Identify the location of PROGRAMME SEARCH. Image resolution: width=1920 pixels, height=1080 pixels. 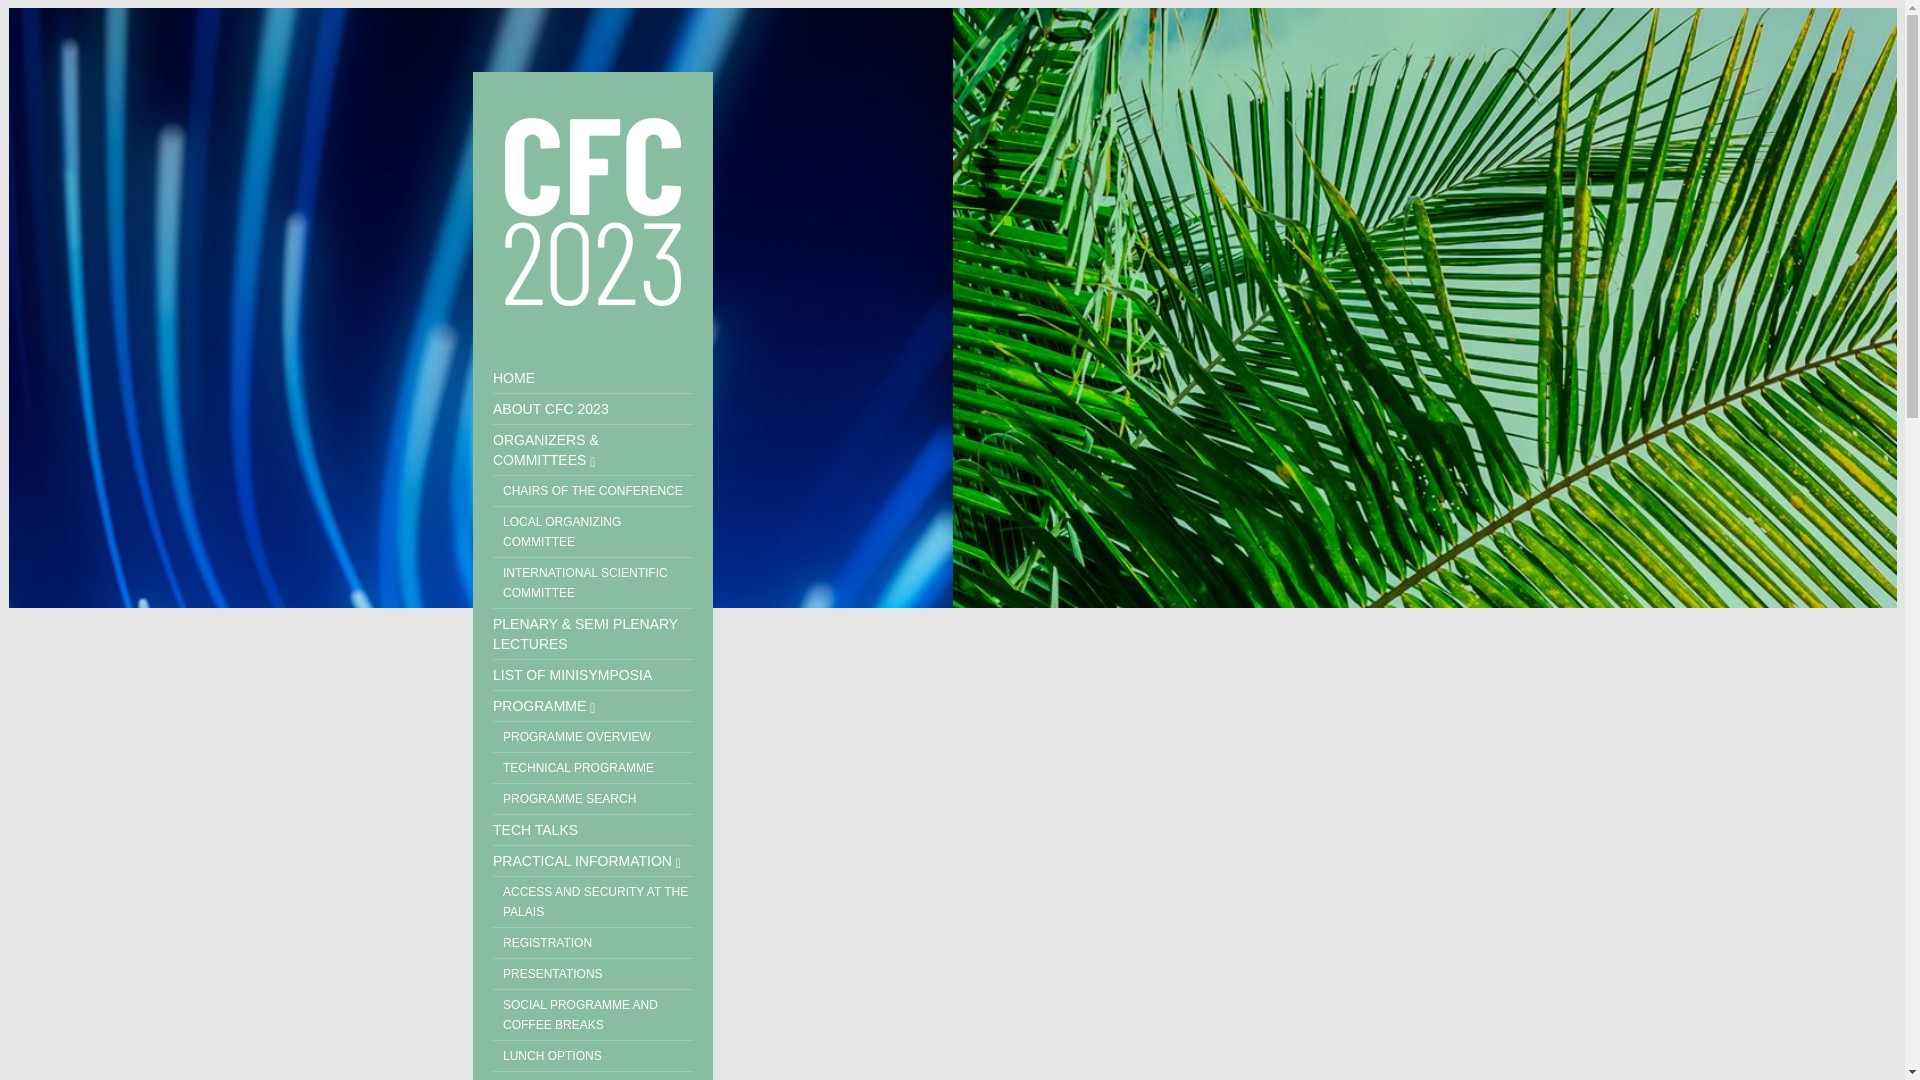
(593, 800).